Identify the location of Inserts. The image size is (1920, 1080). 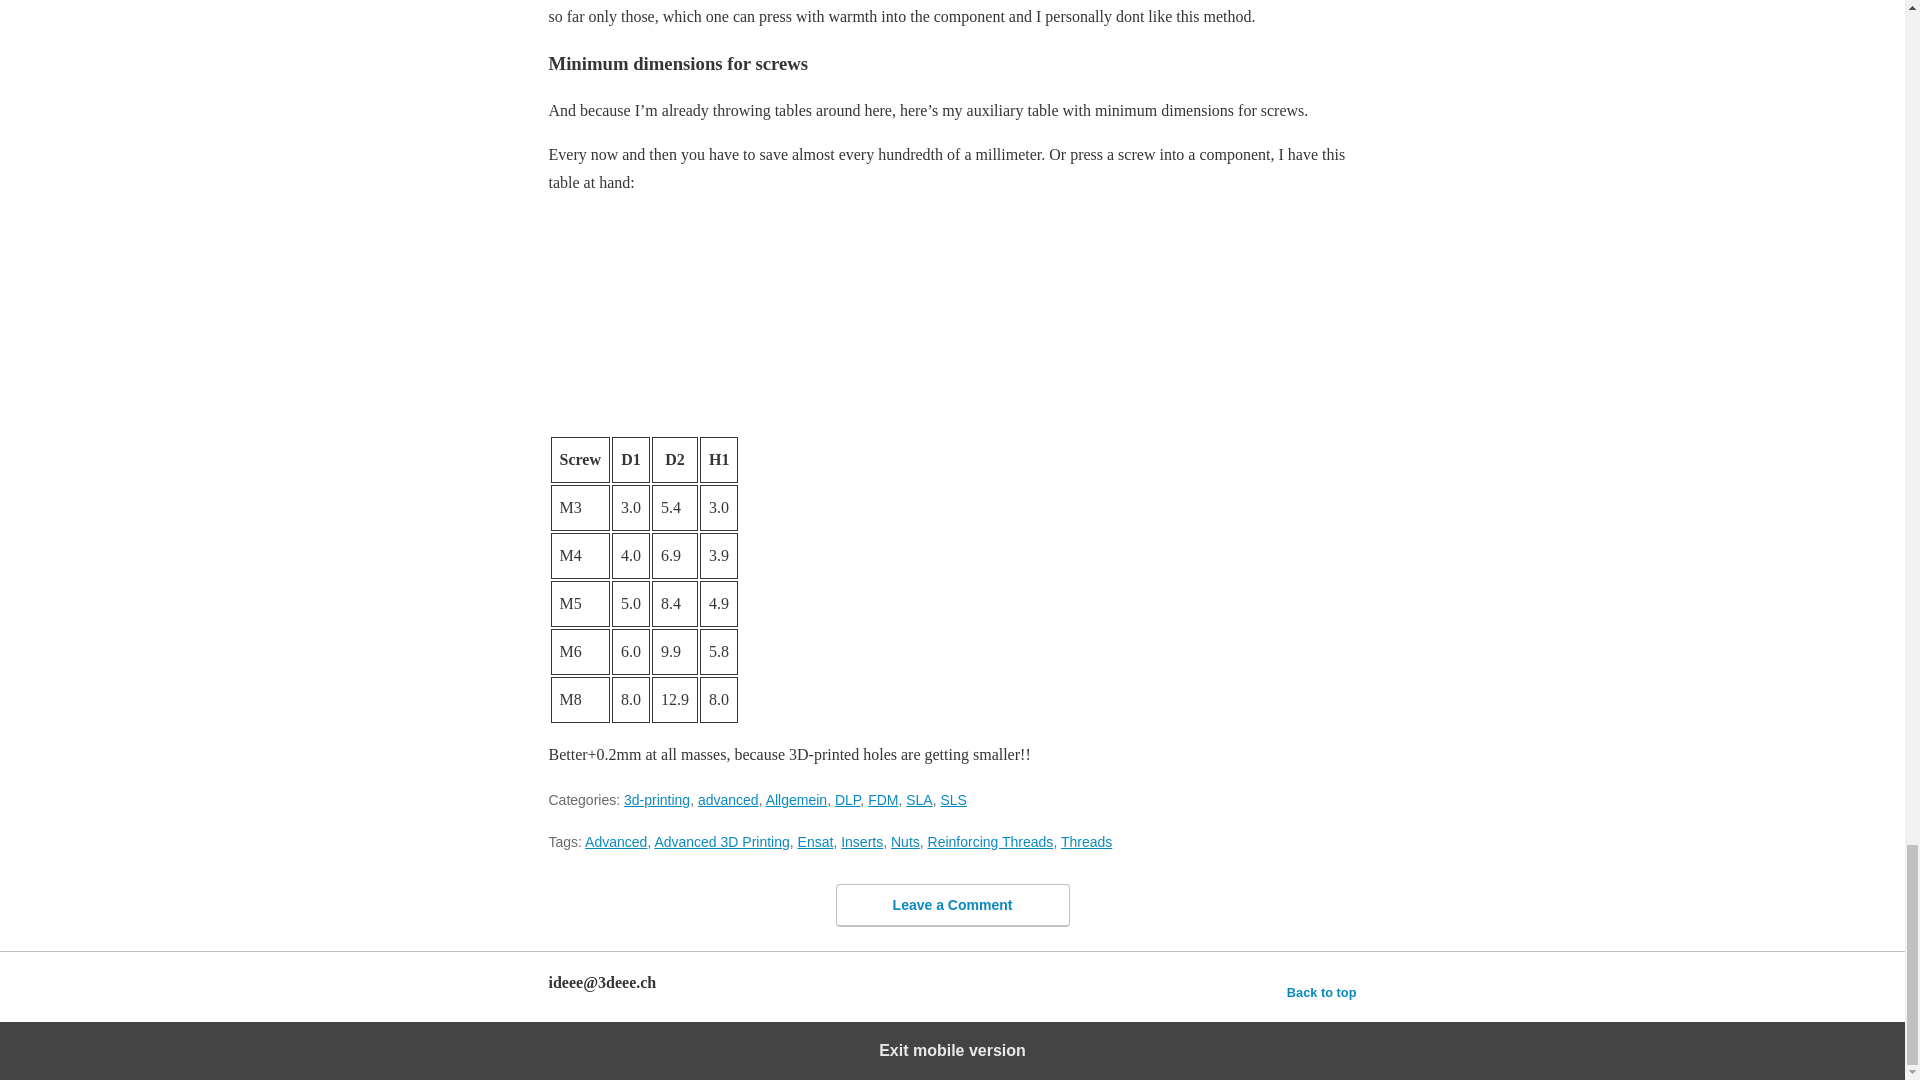
(862, 841).